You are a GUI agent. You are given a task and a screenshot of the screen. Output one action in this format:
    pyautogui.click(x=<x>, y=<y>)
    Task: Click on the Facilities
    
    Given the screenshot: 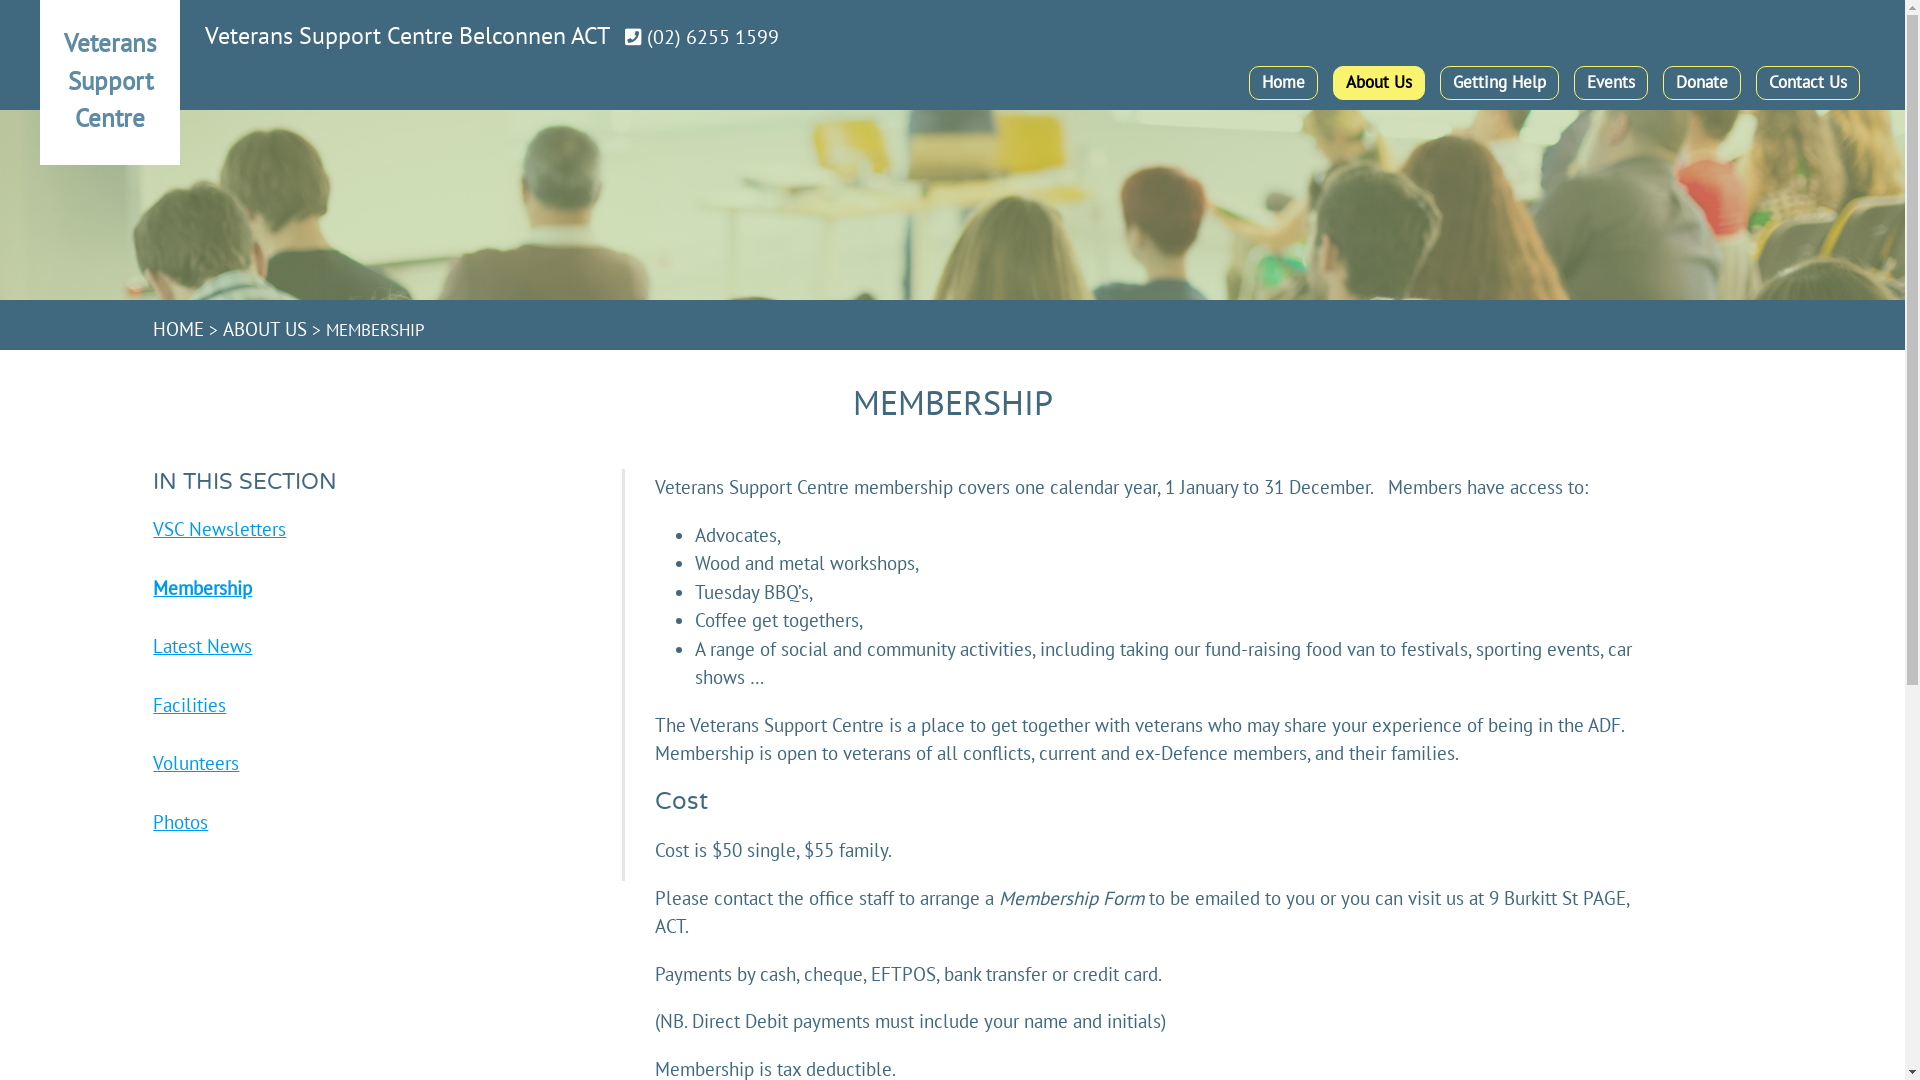 What is the action you would take?
    pyautogui.click(x=377, y=706)
    